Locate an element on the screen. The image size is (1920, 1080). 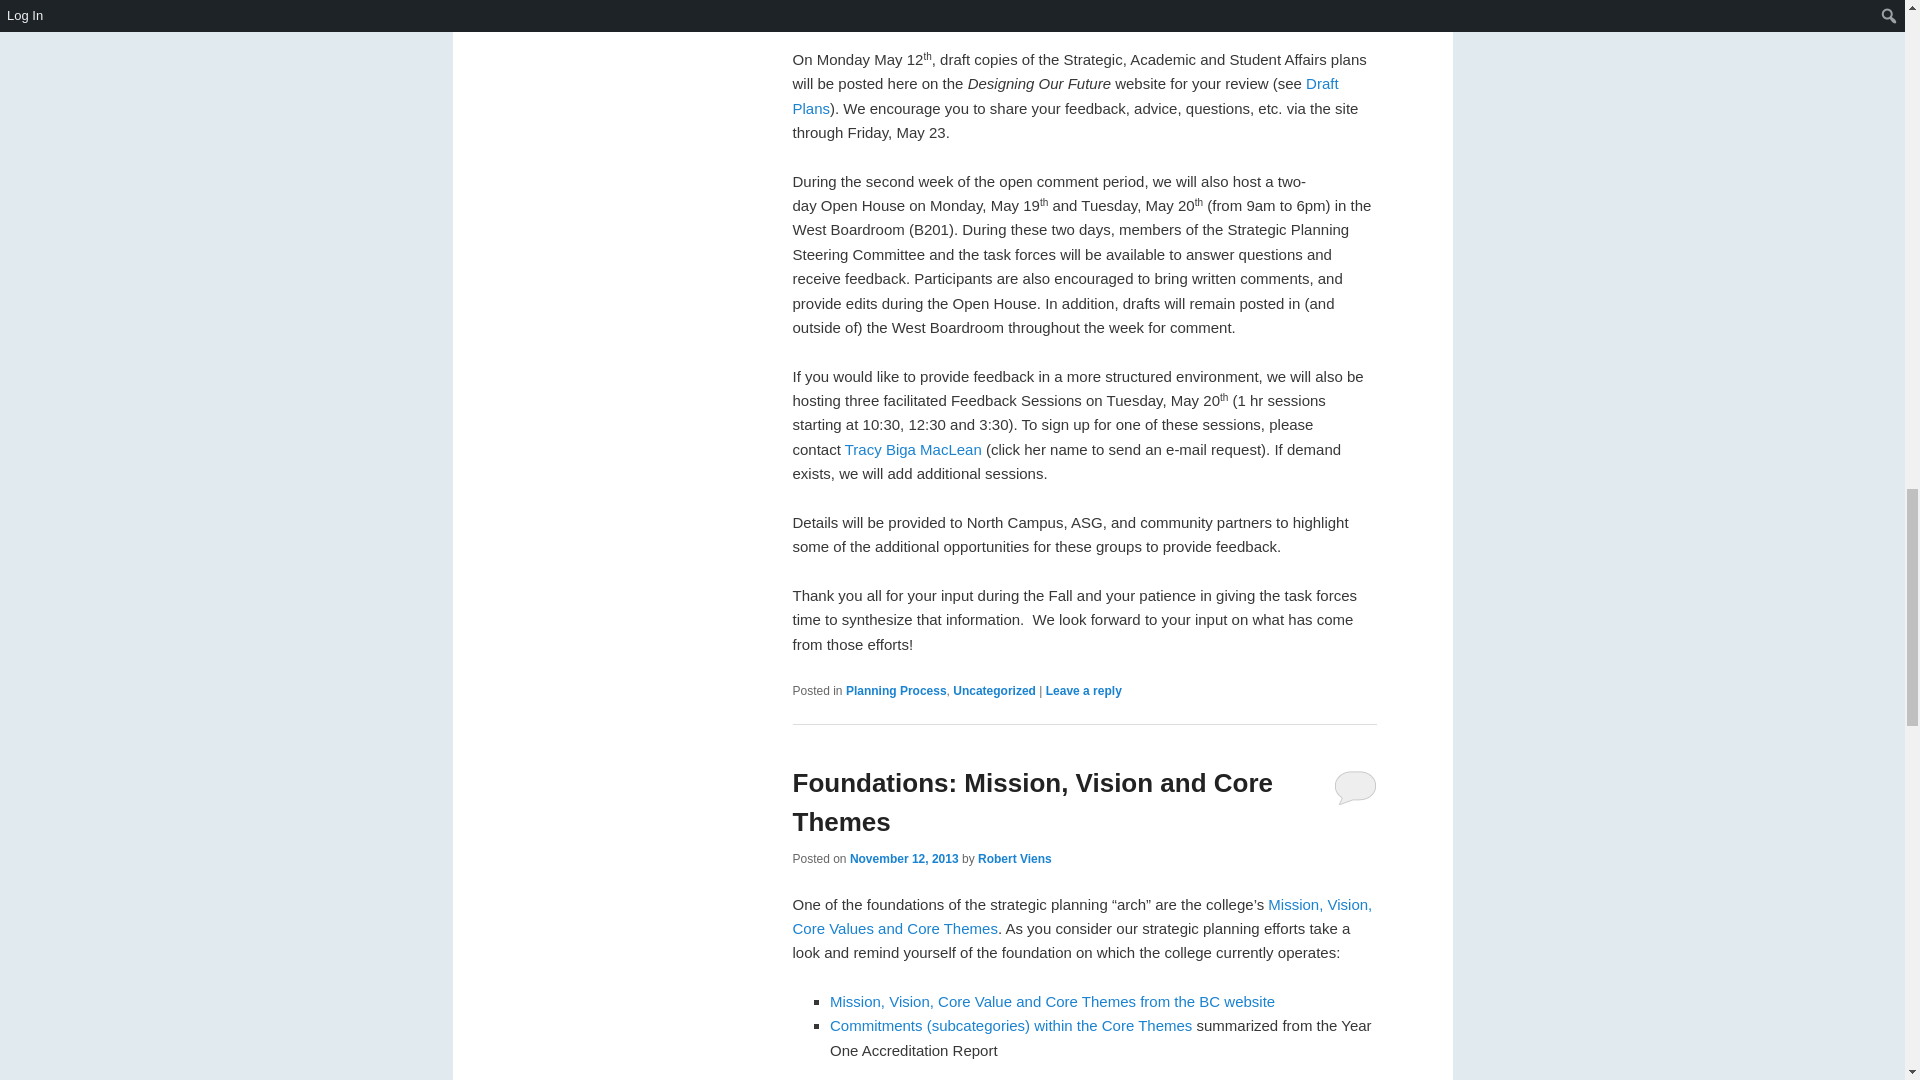
November 12, 2013 is located at coordinates (904, 859).